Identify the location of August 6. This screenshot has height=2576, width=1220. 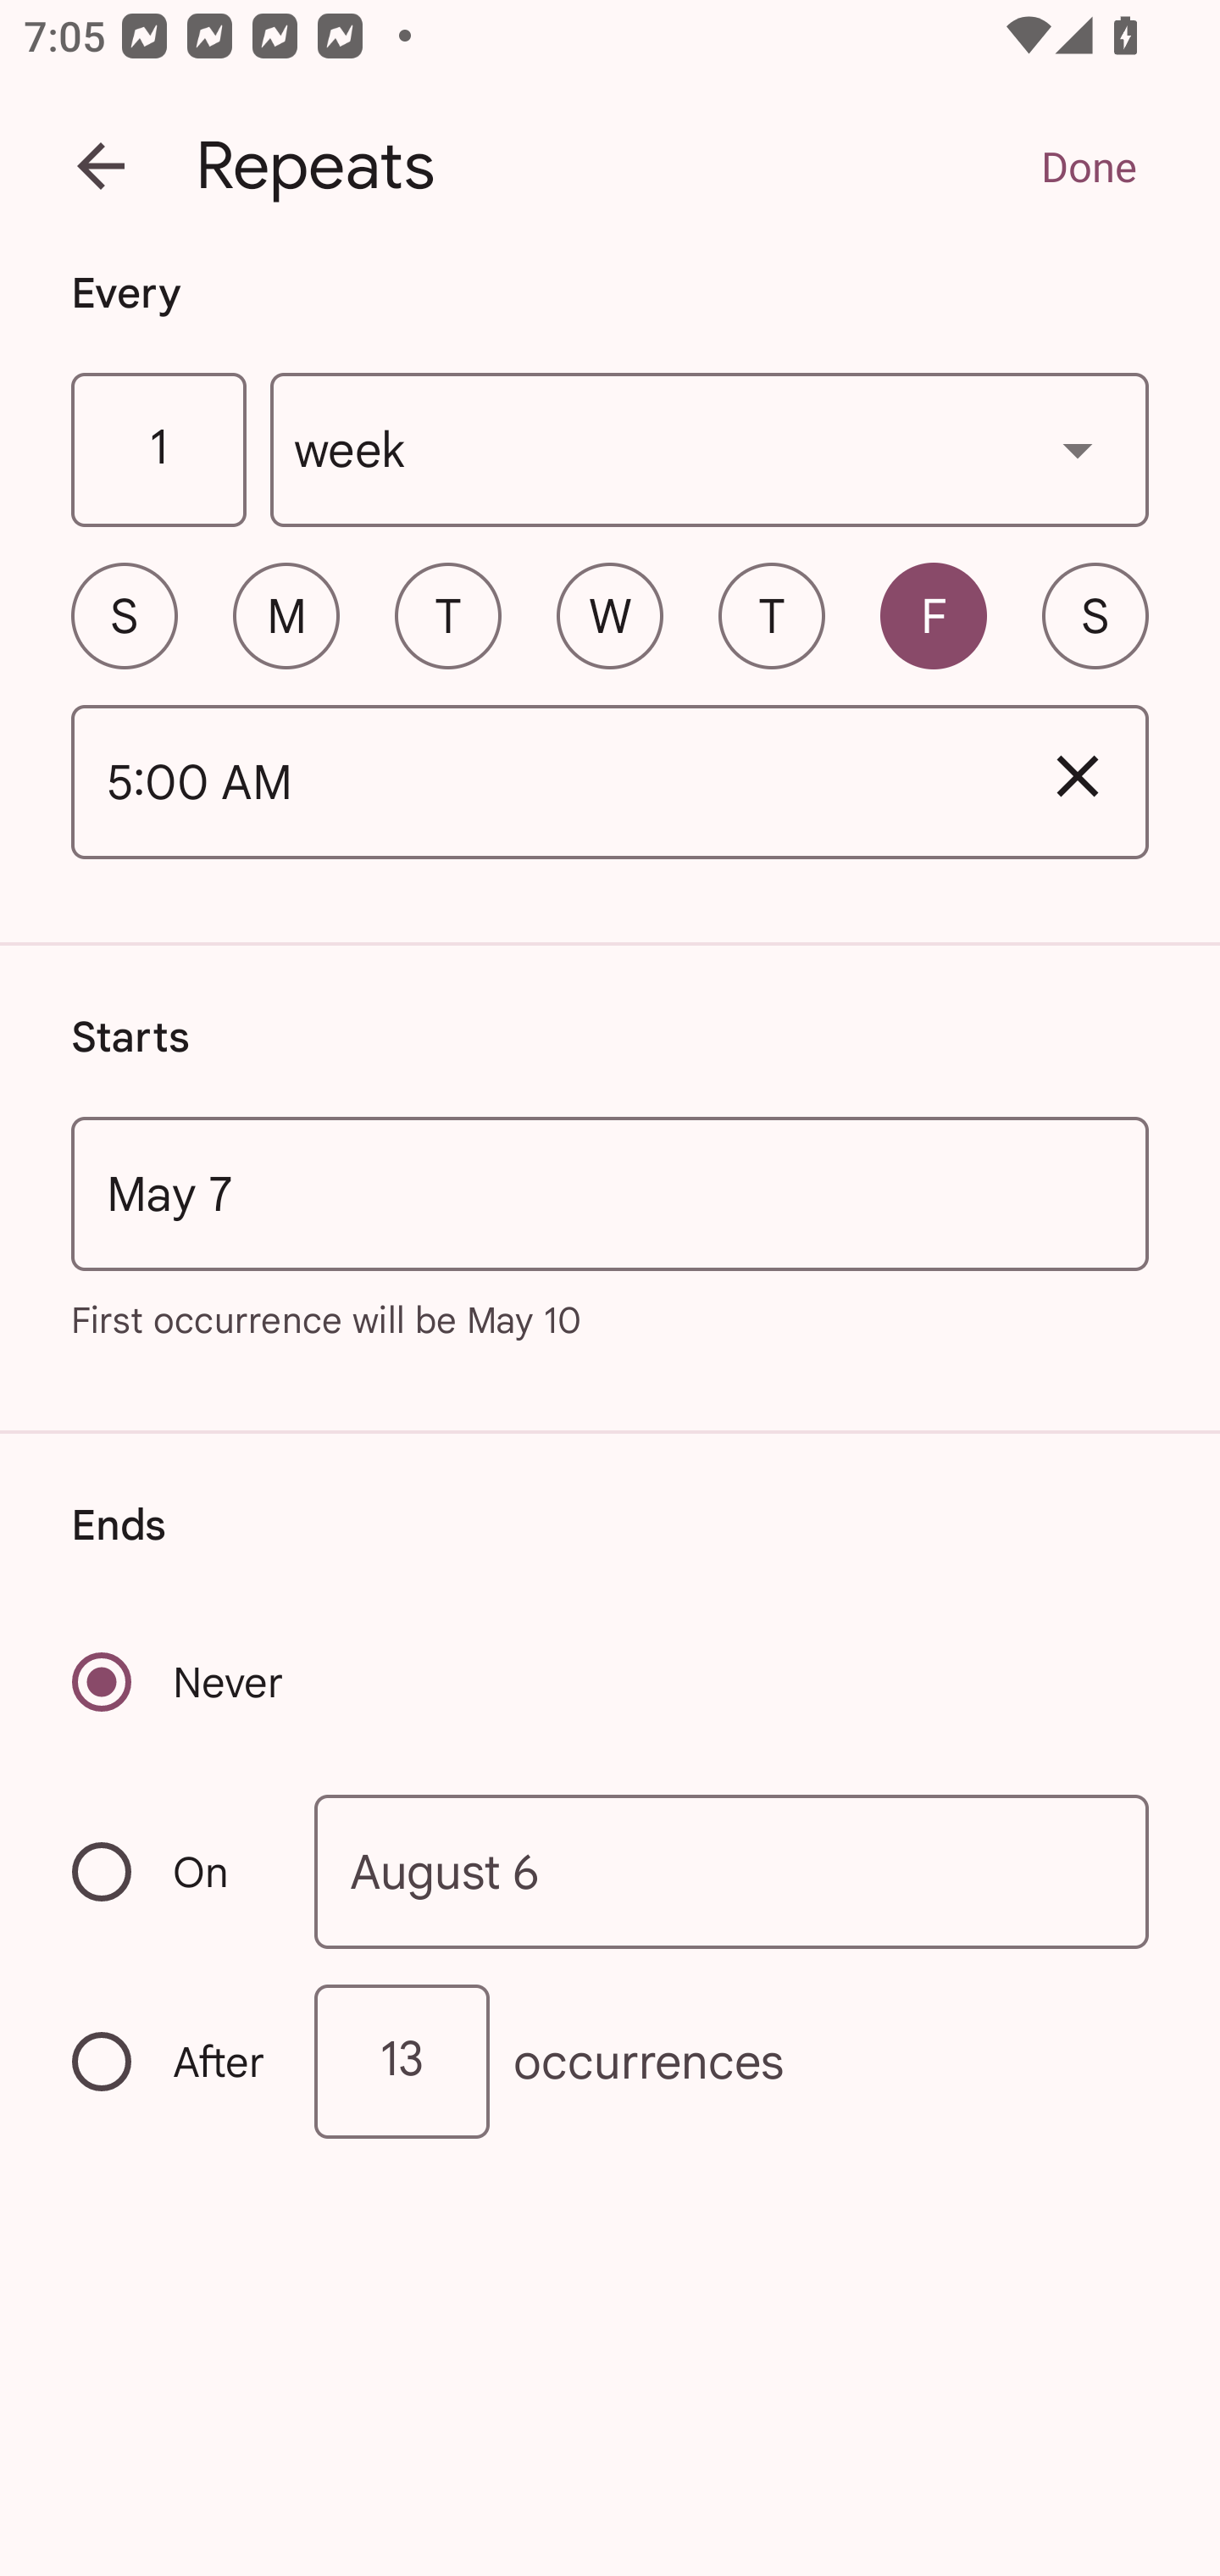
(732, 1873).